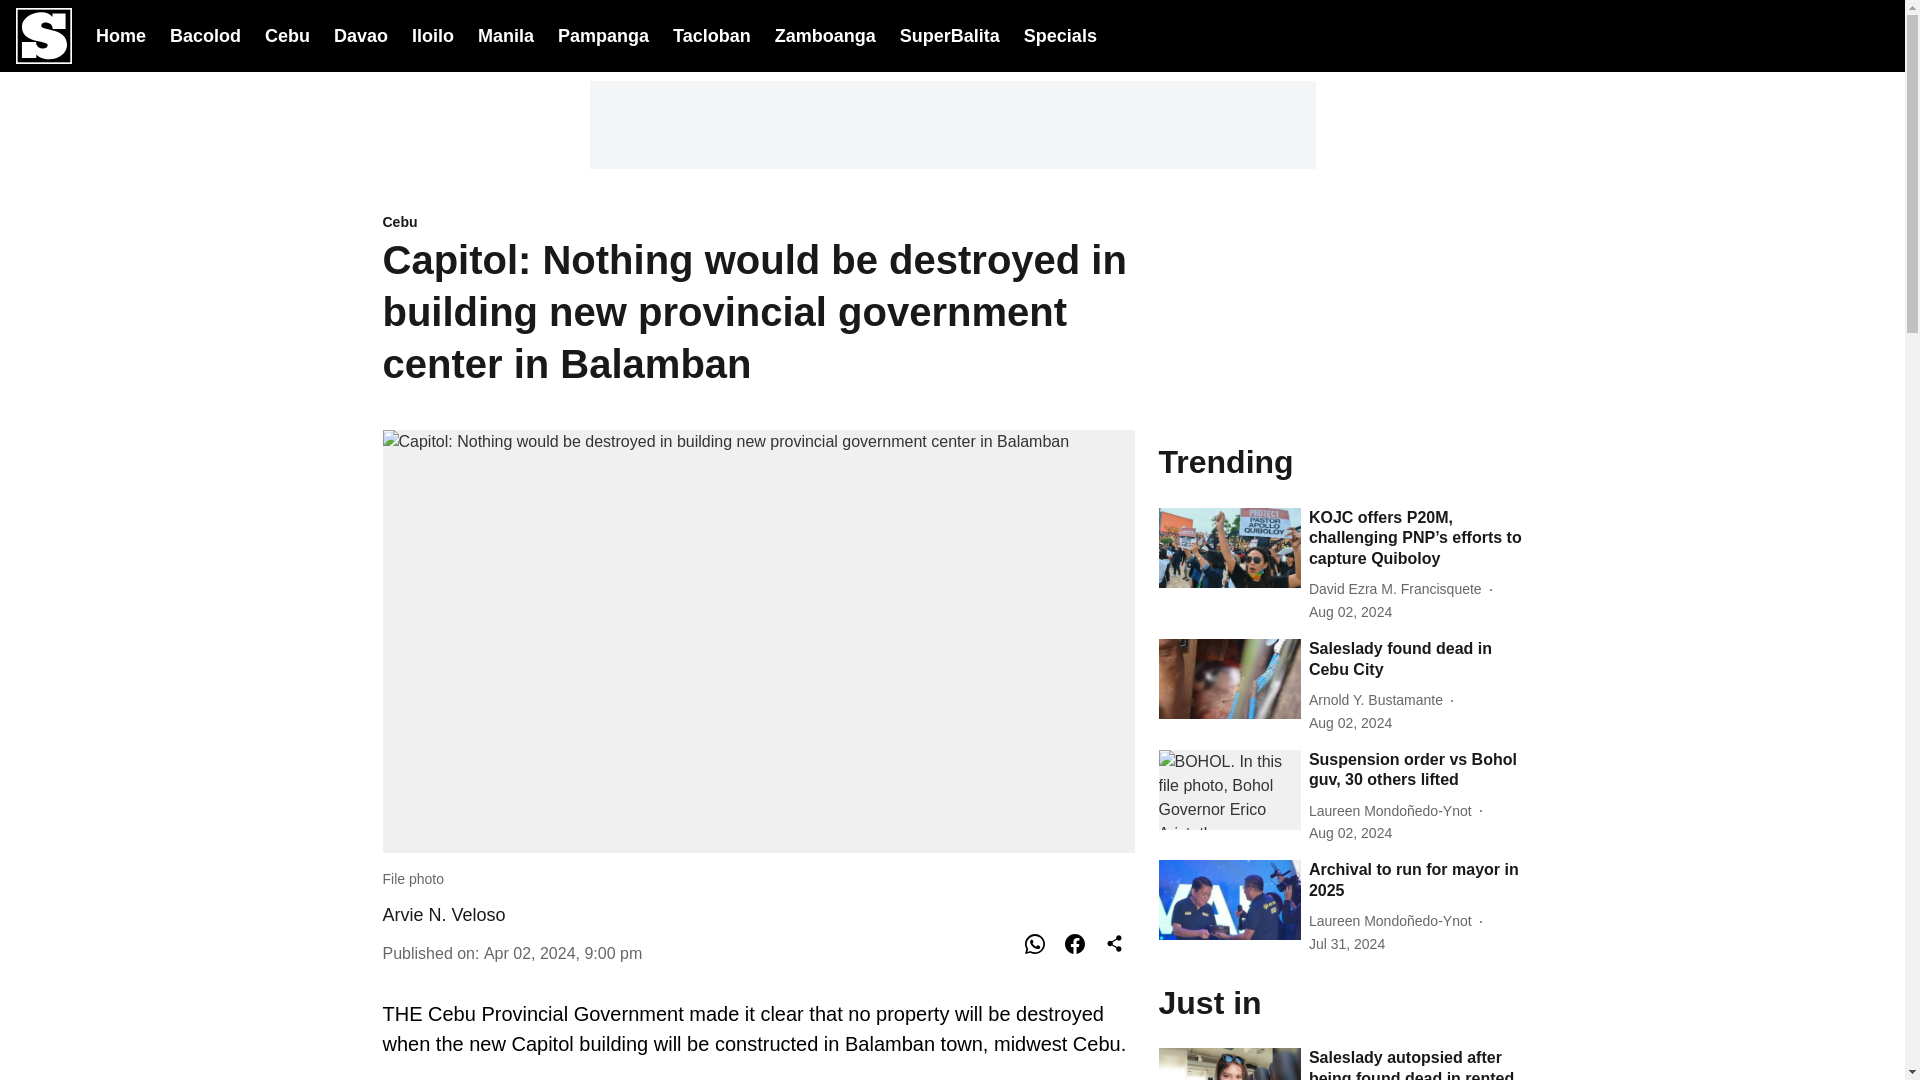  What do you see at coordinates (1380, 700) in the screenshot?
I see `Arnold Y. Bustamante` at bounding box center [1380, 700].